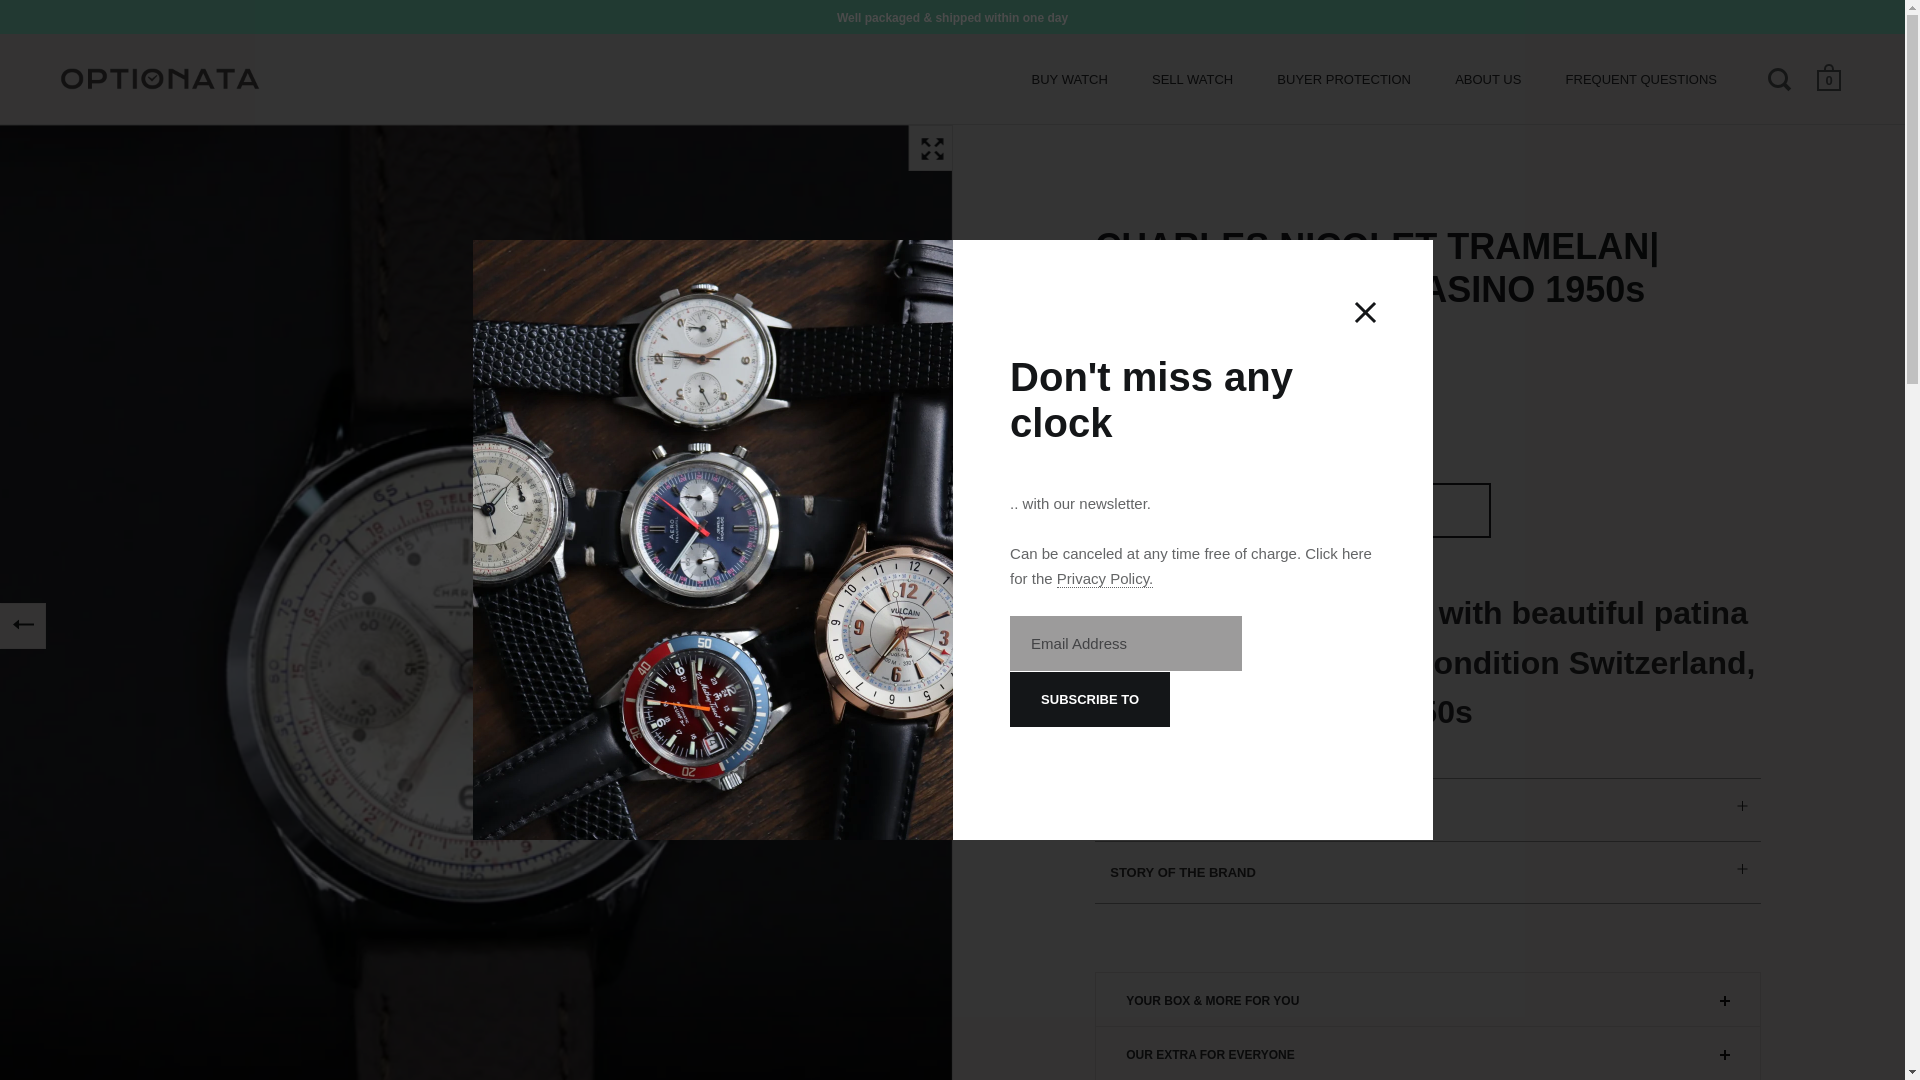  Describe the element at coordinates (1192, 80) in the screenshot. I see `SELL WATCH` at that location.